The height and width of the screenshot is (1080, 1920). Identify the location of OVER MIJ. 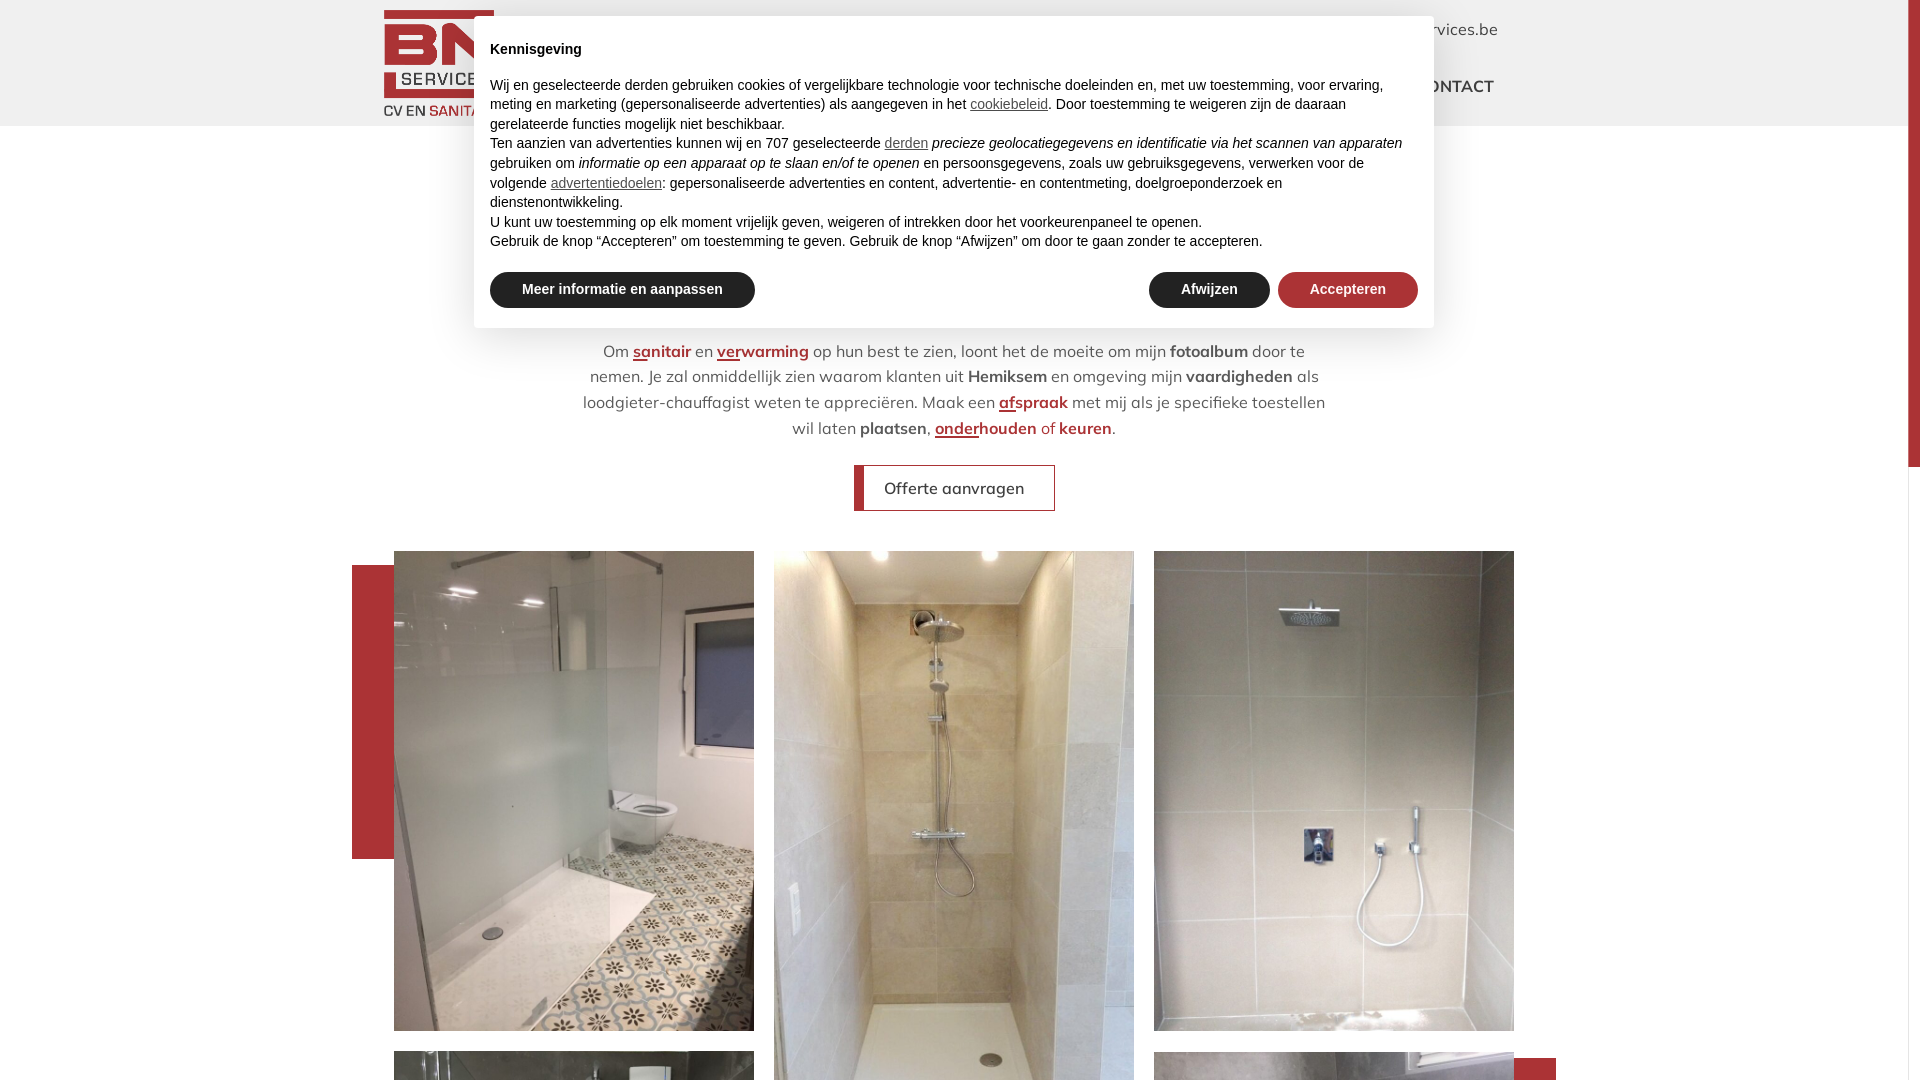
(1000, 86).